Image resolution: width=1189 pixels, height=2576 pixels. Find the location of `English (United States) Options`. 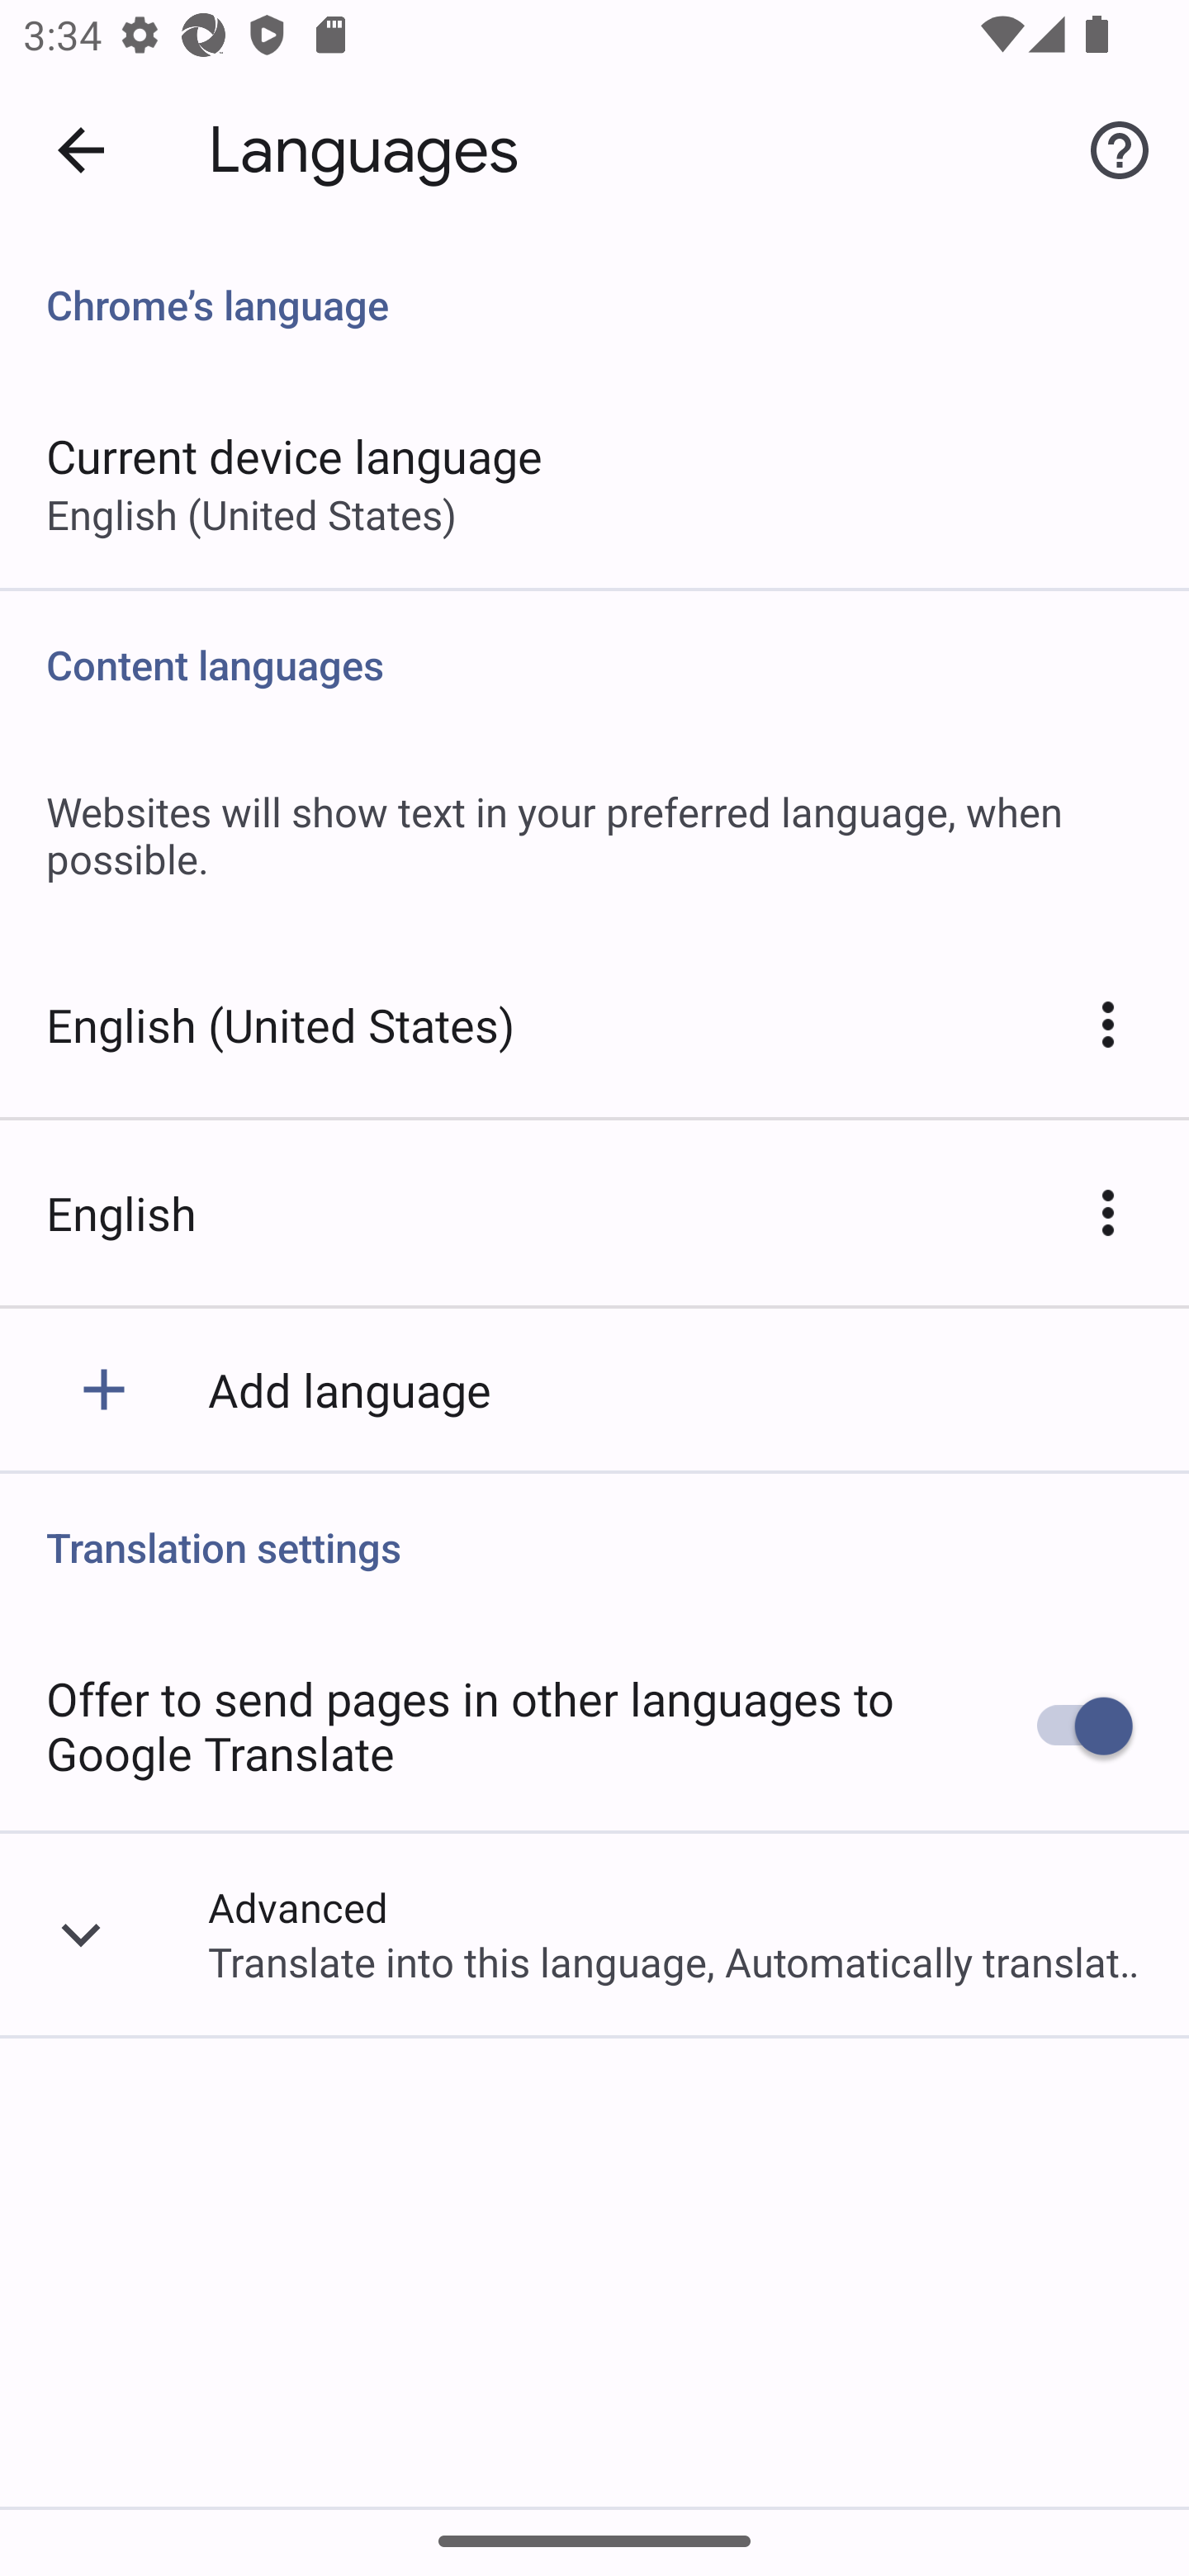

English (United States) Options is located at coordinates (1108, 1025).